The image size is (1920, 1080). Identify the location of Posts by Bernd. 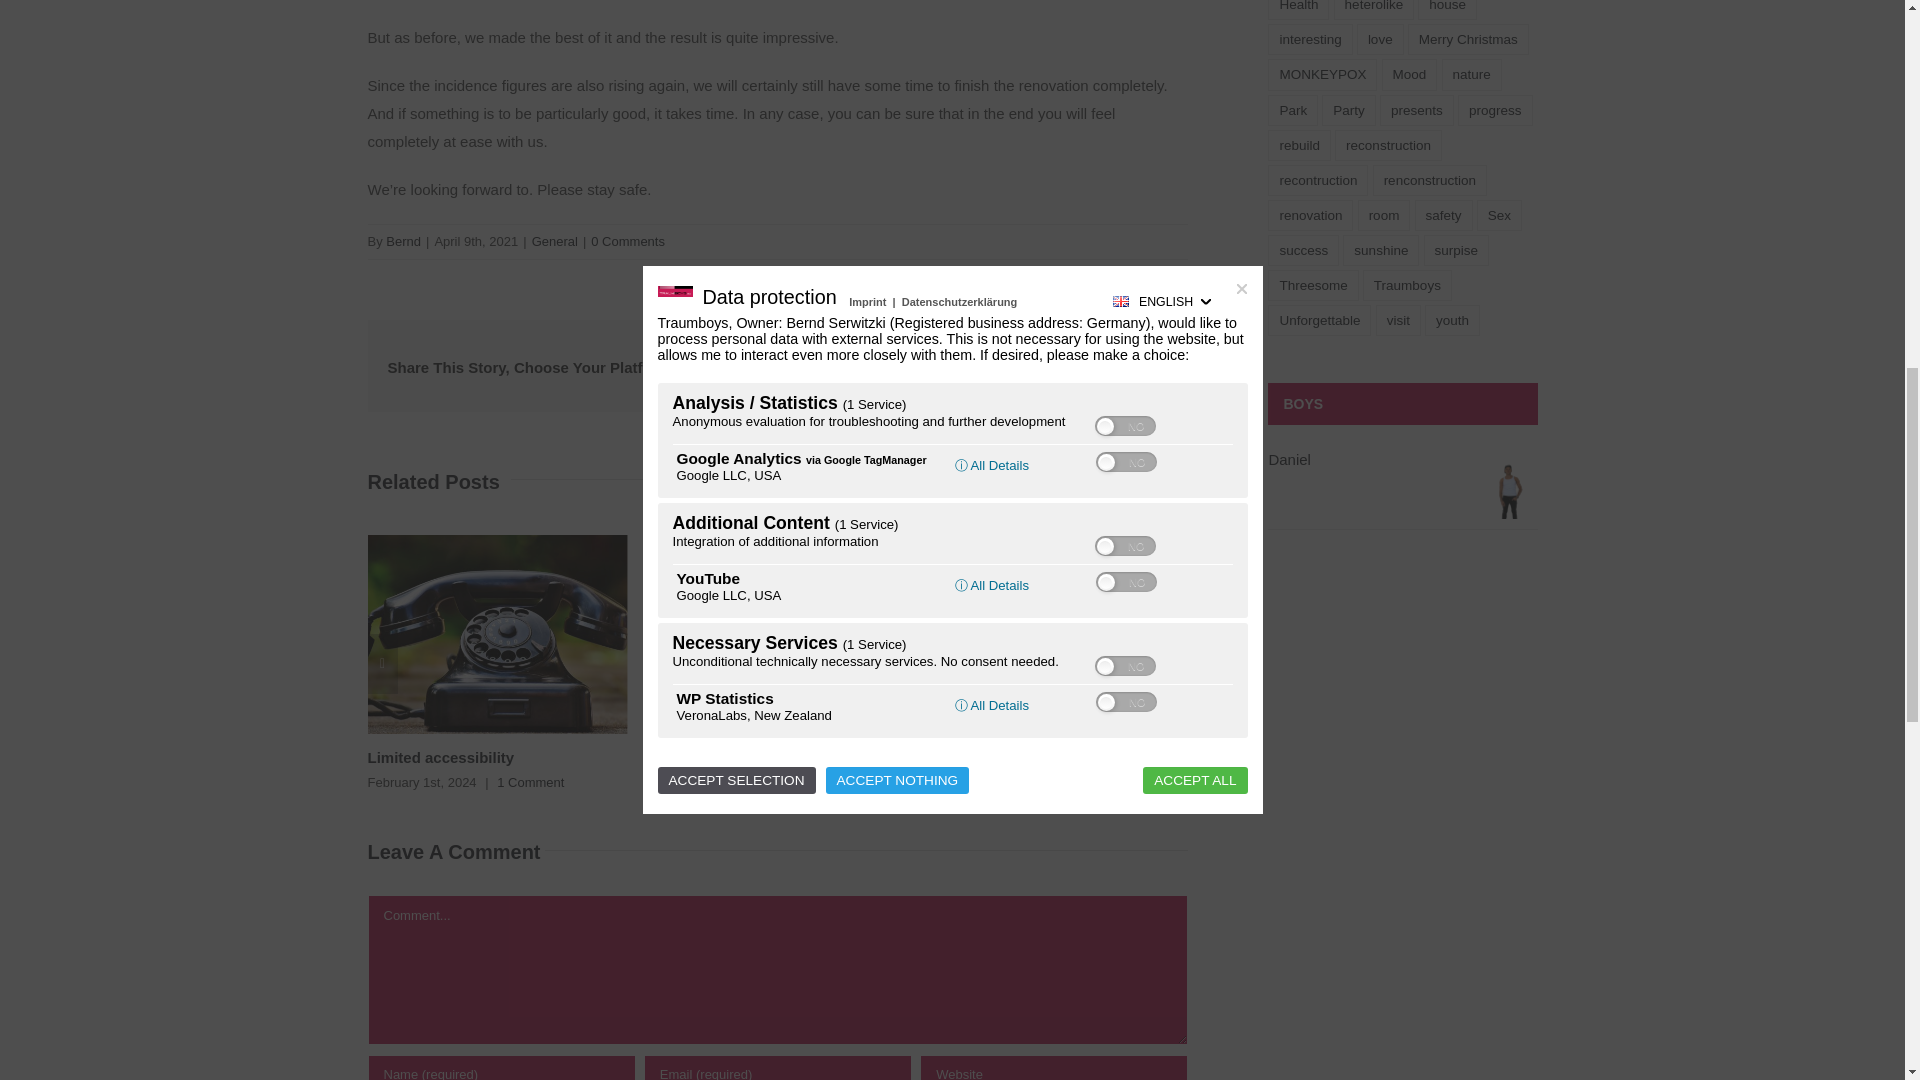
(402, 242).